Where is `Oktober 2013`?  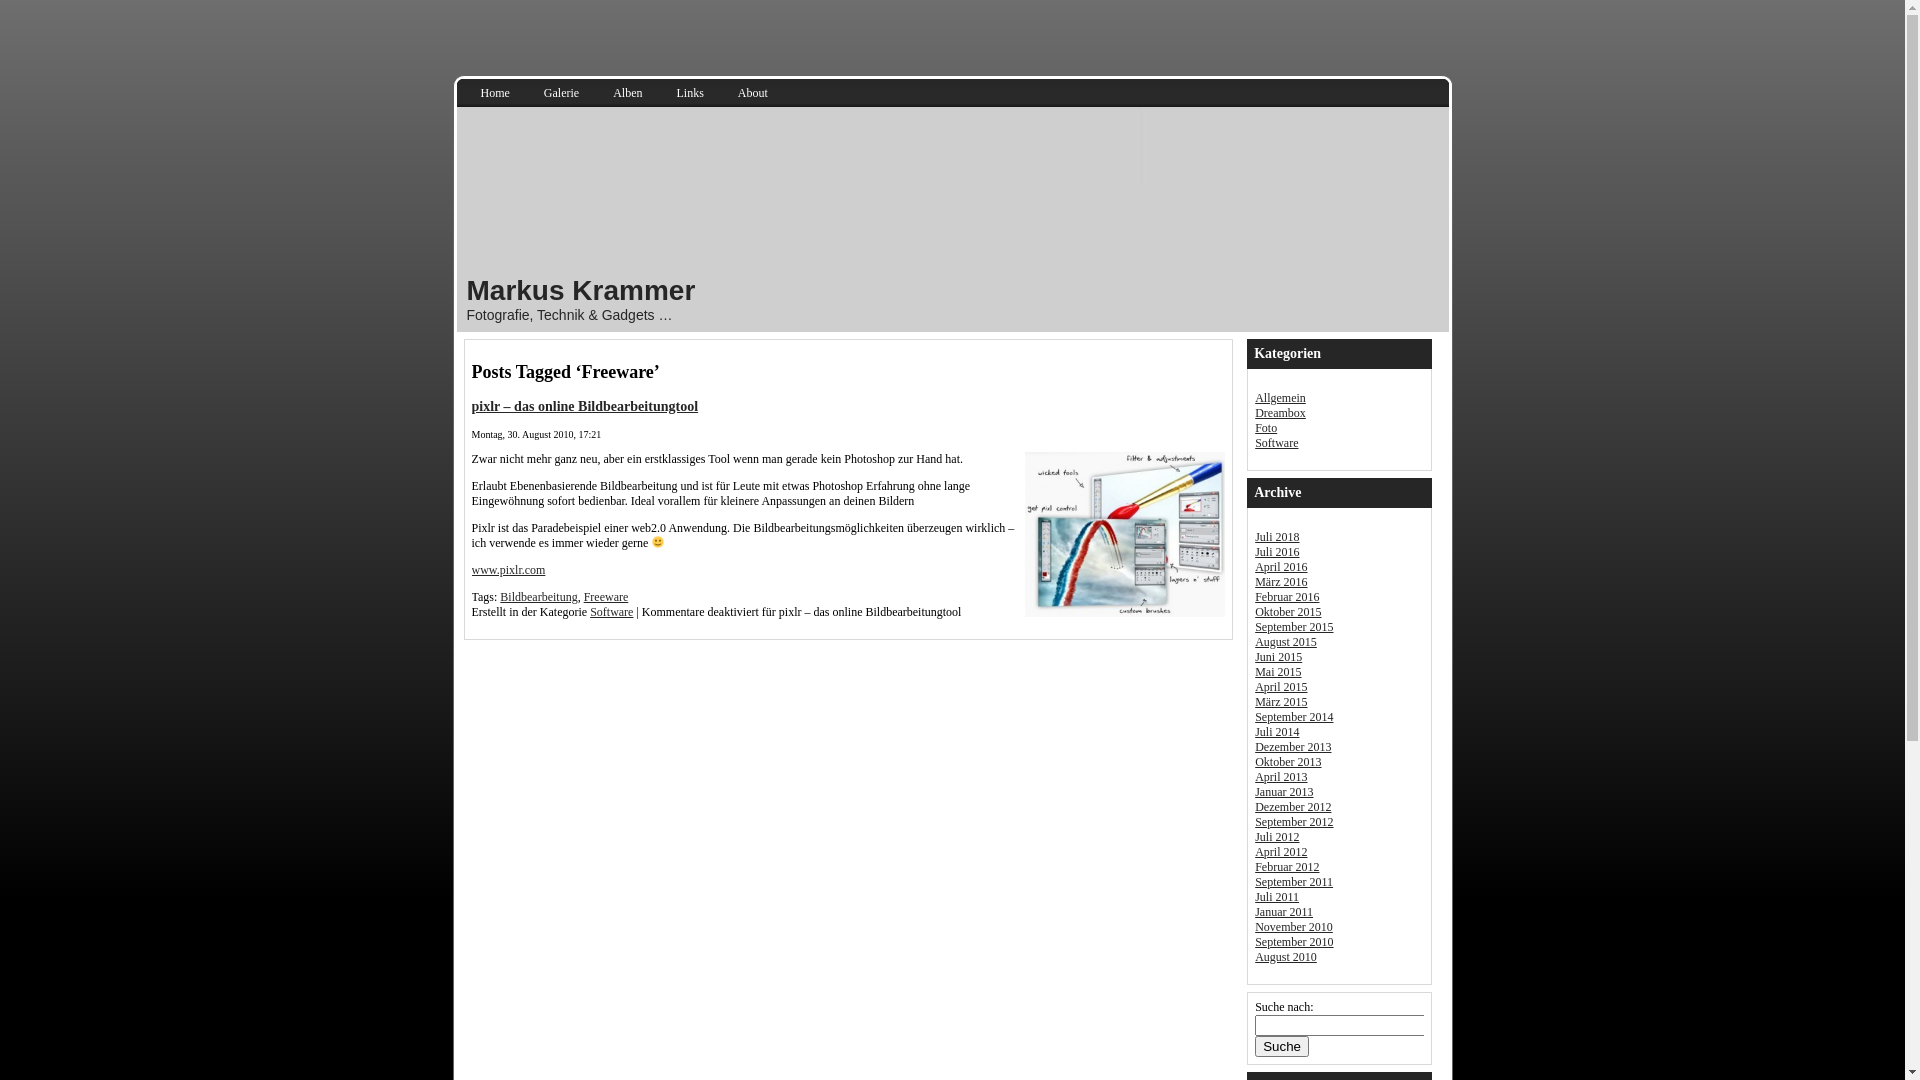
Oktober 2013 is located at coordinates (1288, 762).